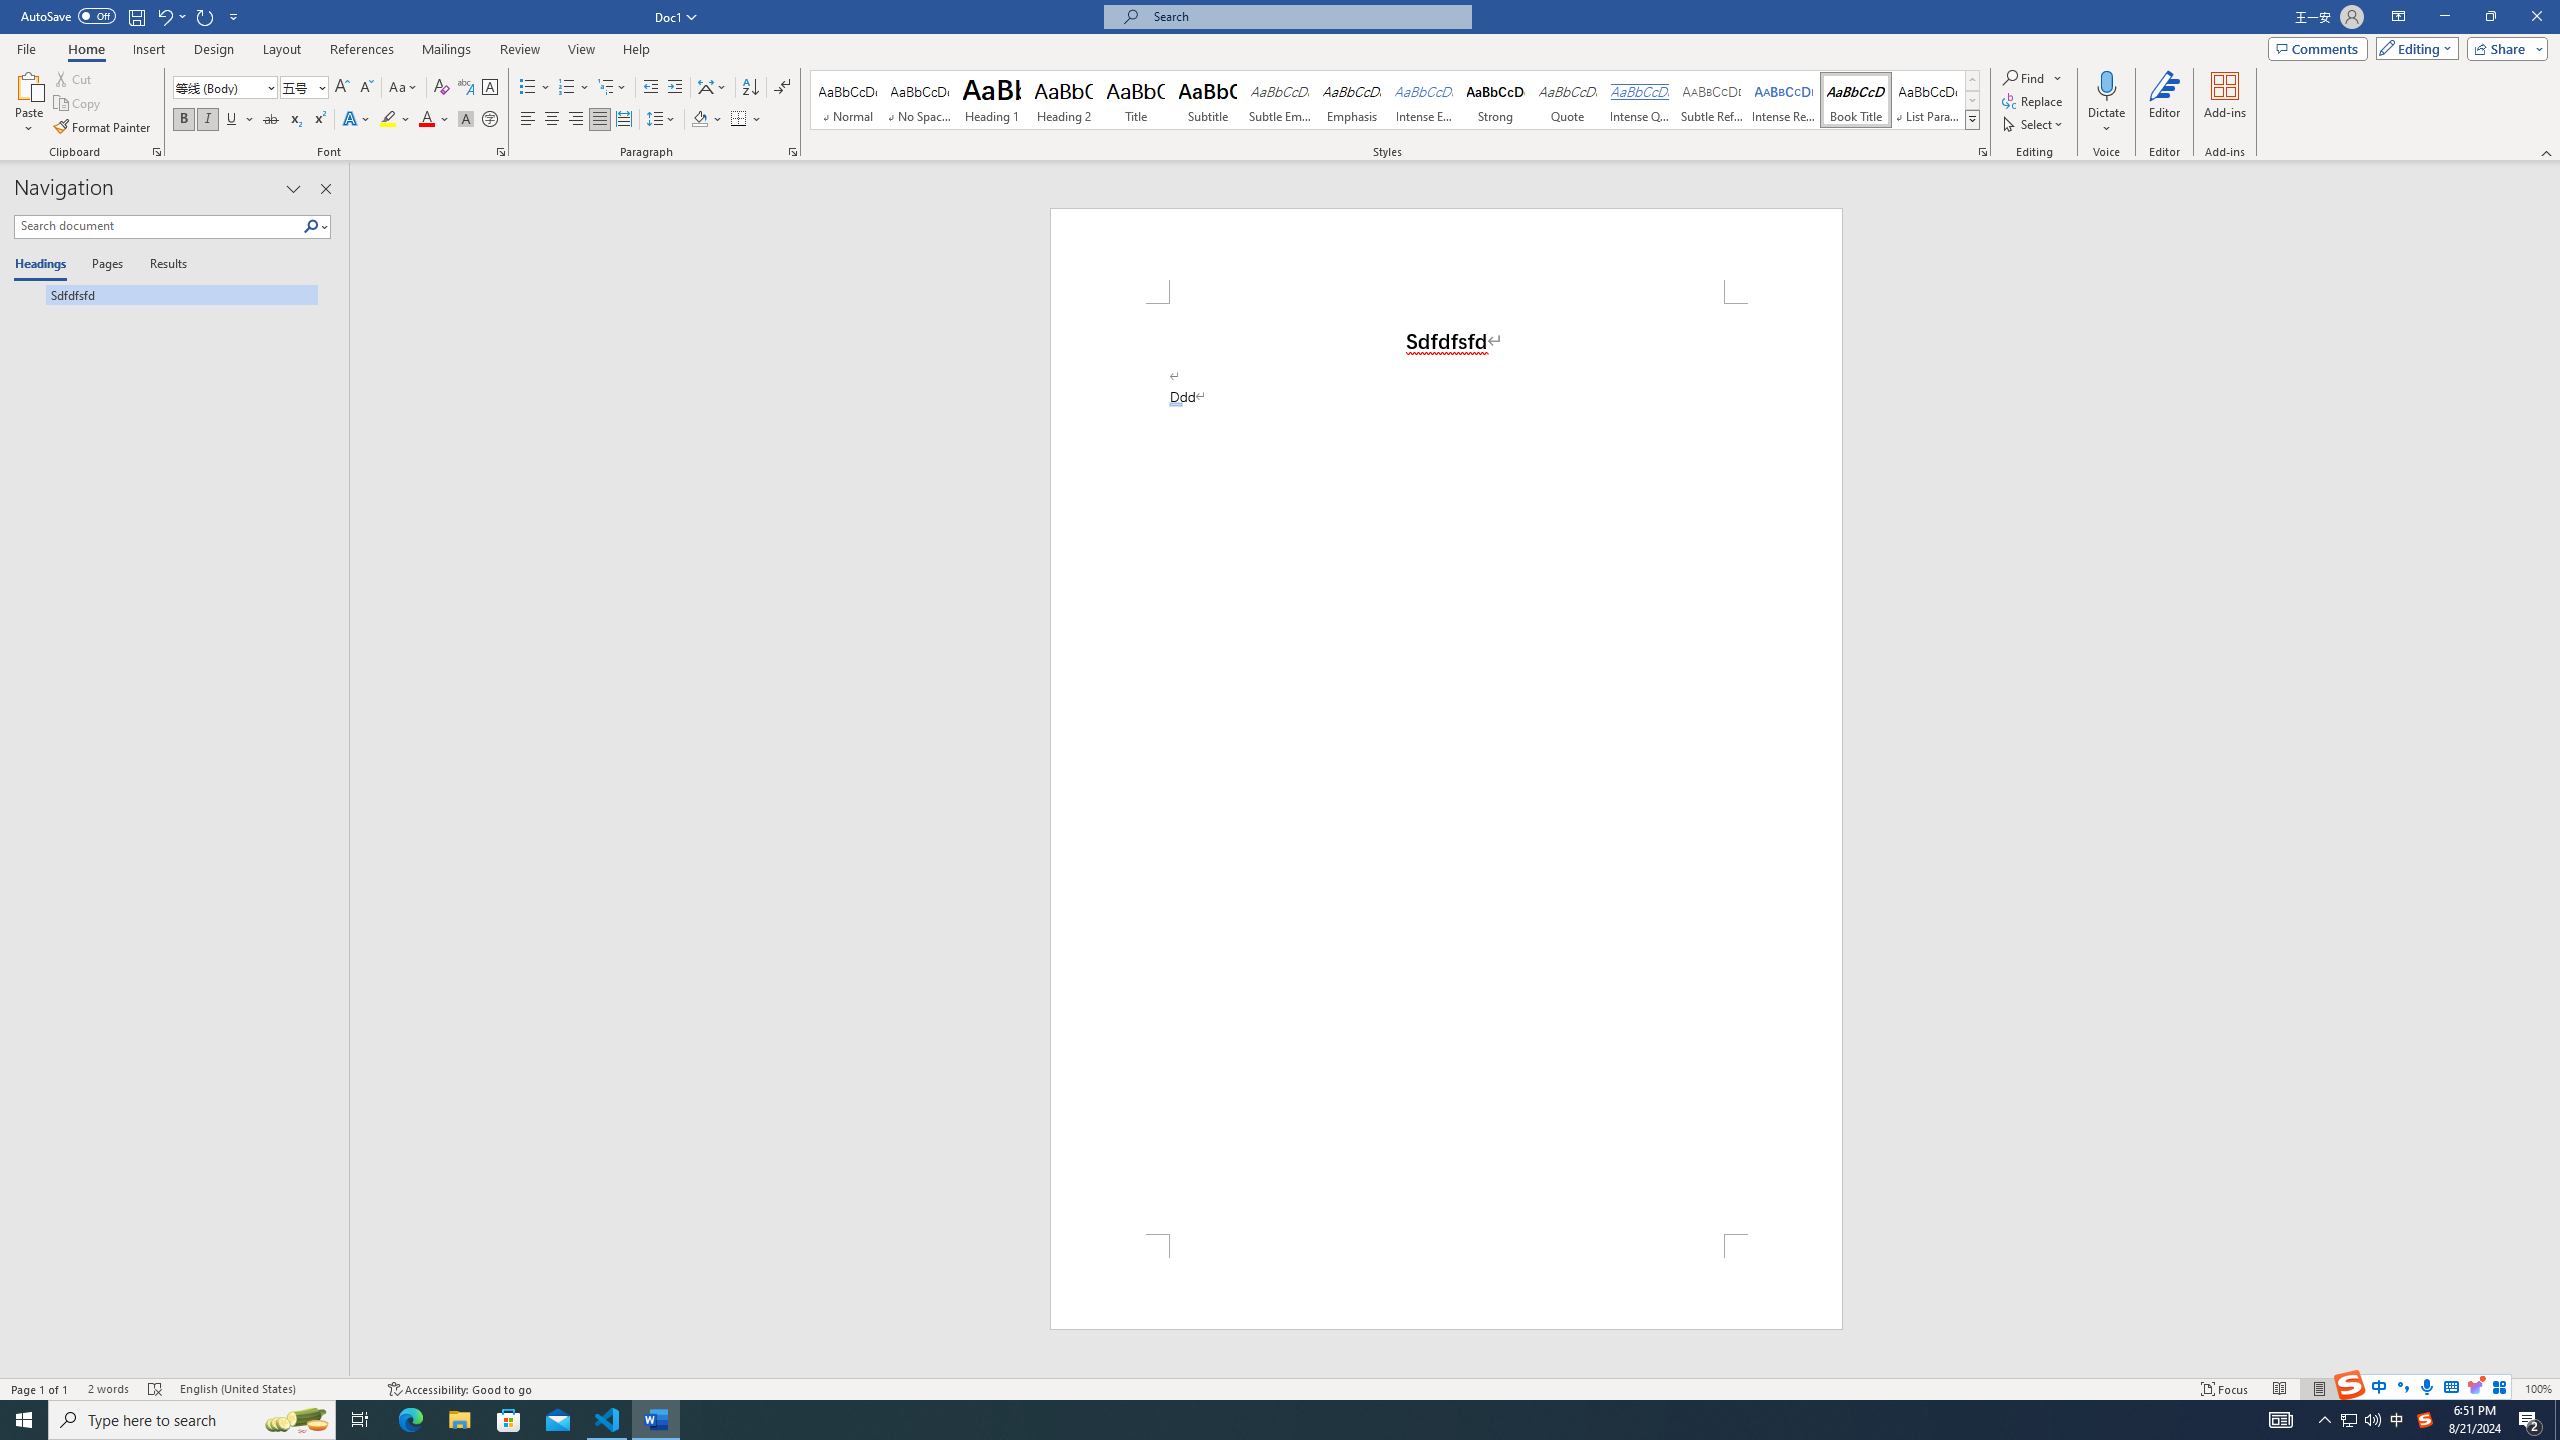  What do you see at coordinates (1568, 100) in the screenshot?
I see `Quote` at bounding box center [1568, 100].